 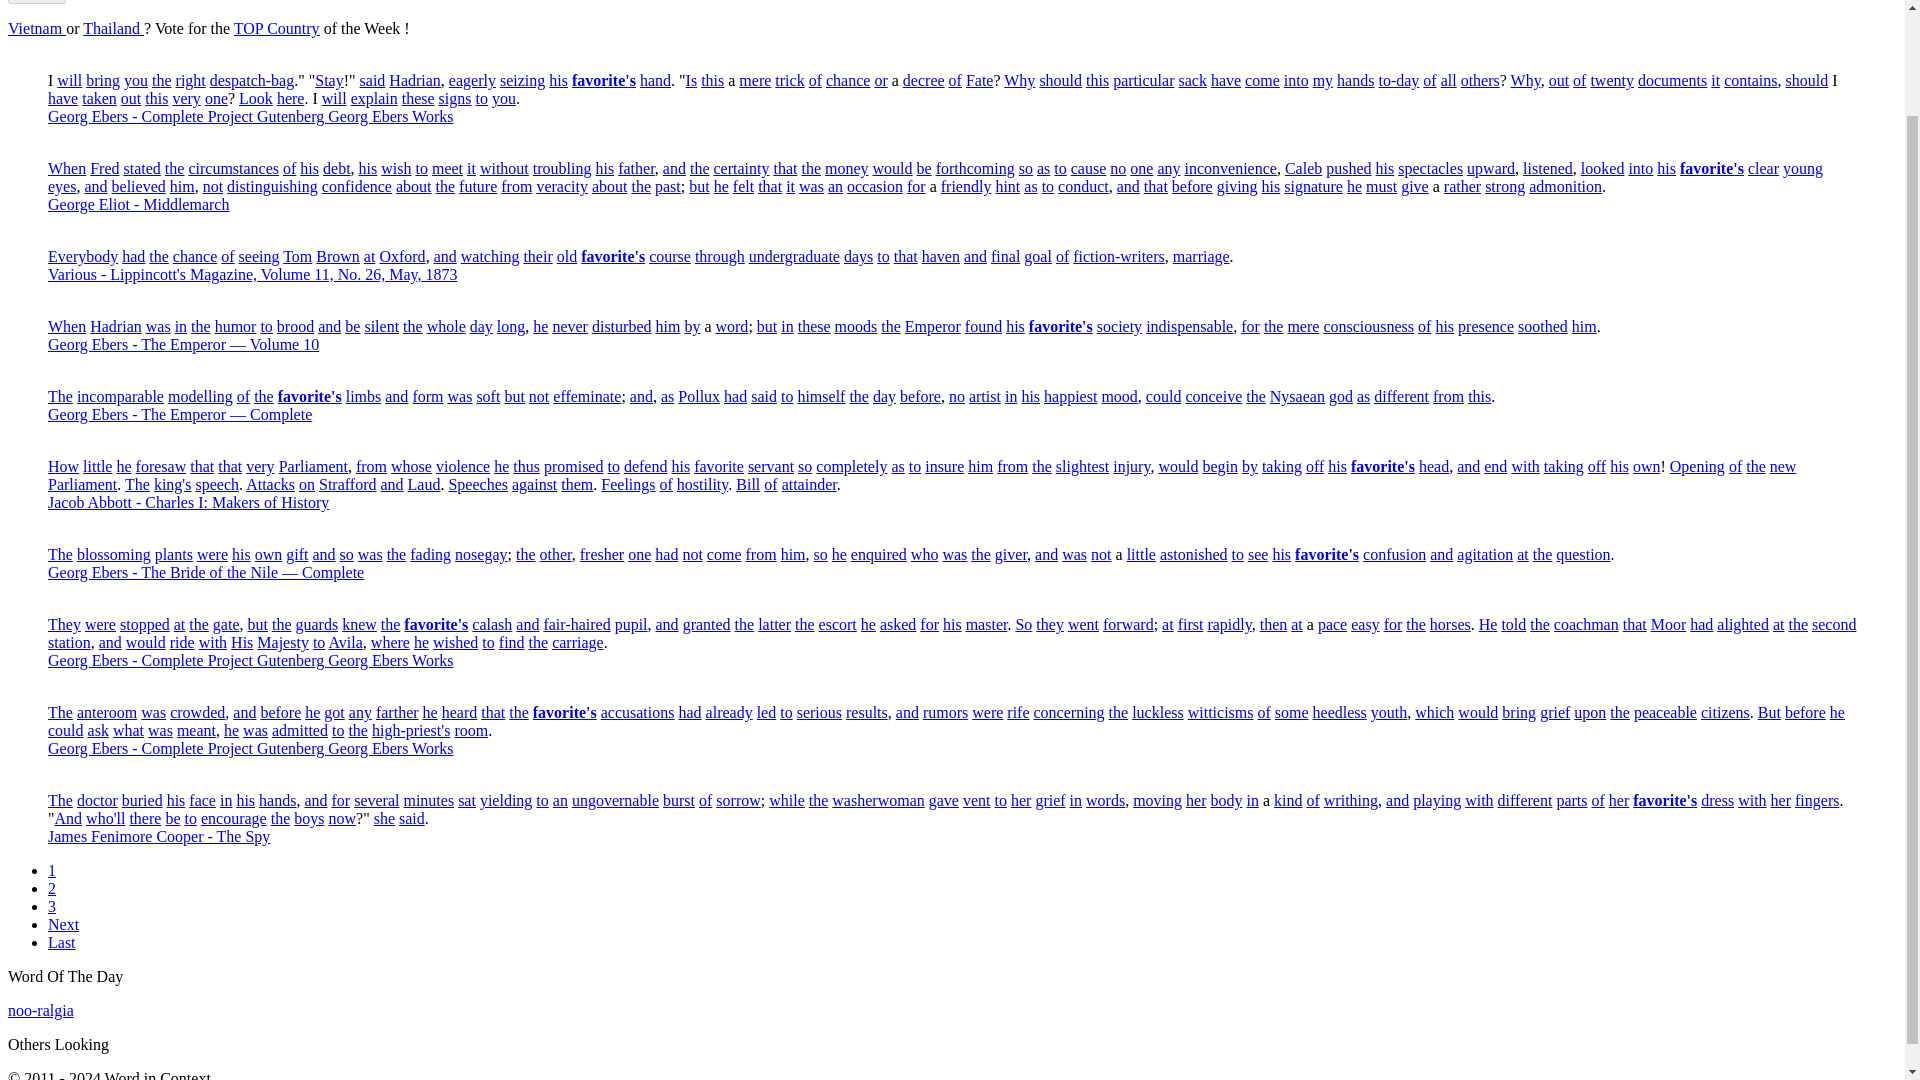 What do you see at coordinates (102, 80) in the screenshot?
I see `bring` at bounding box center [102, 80].